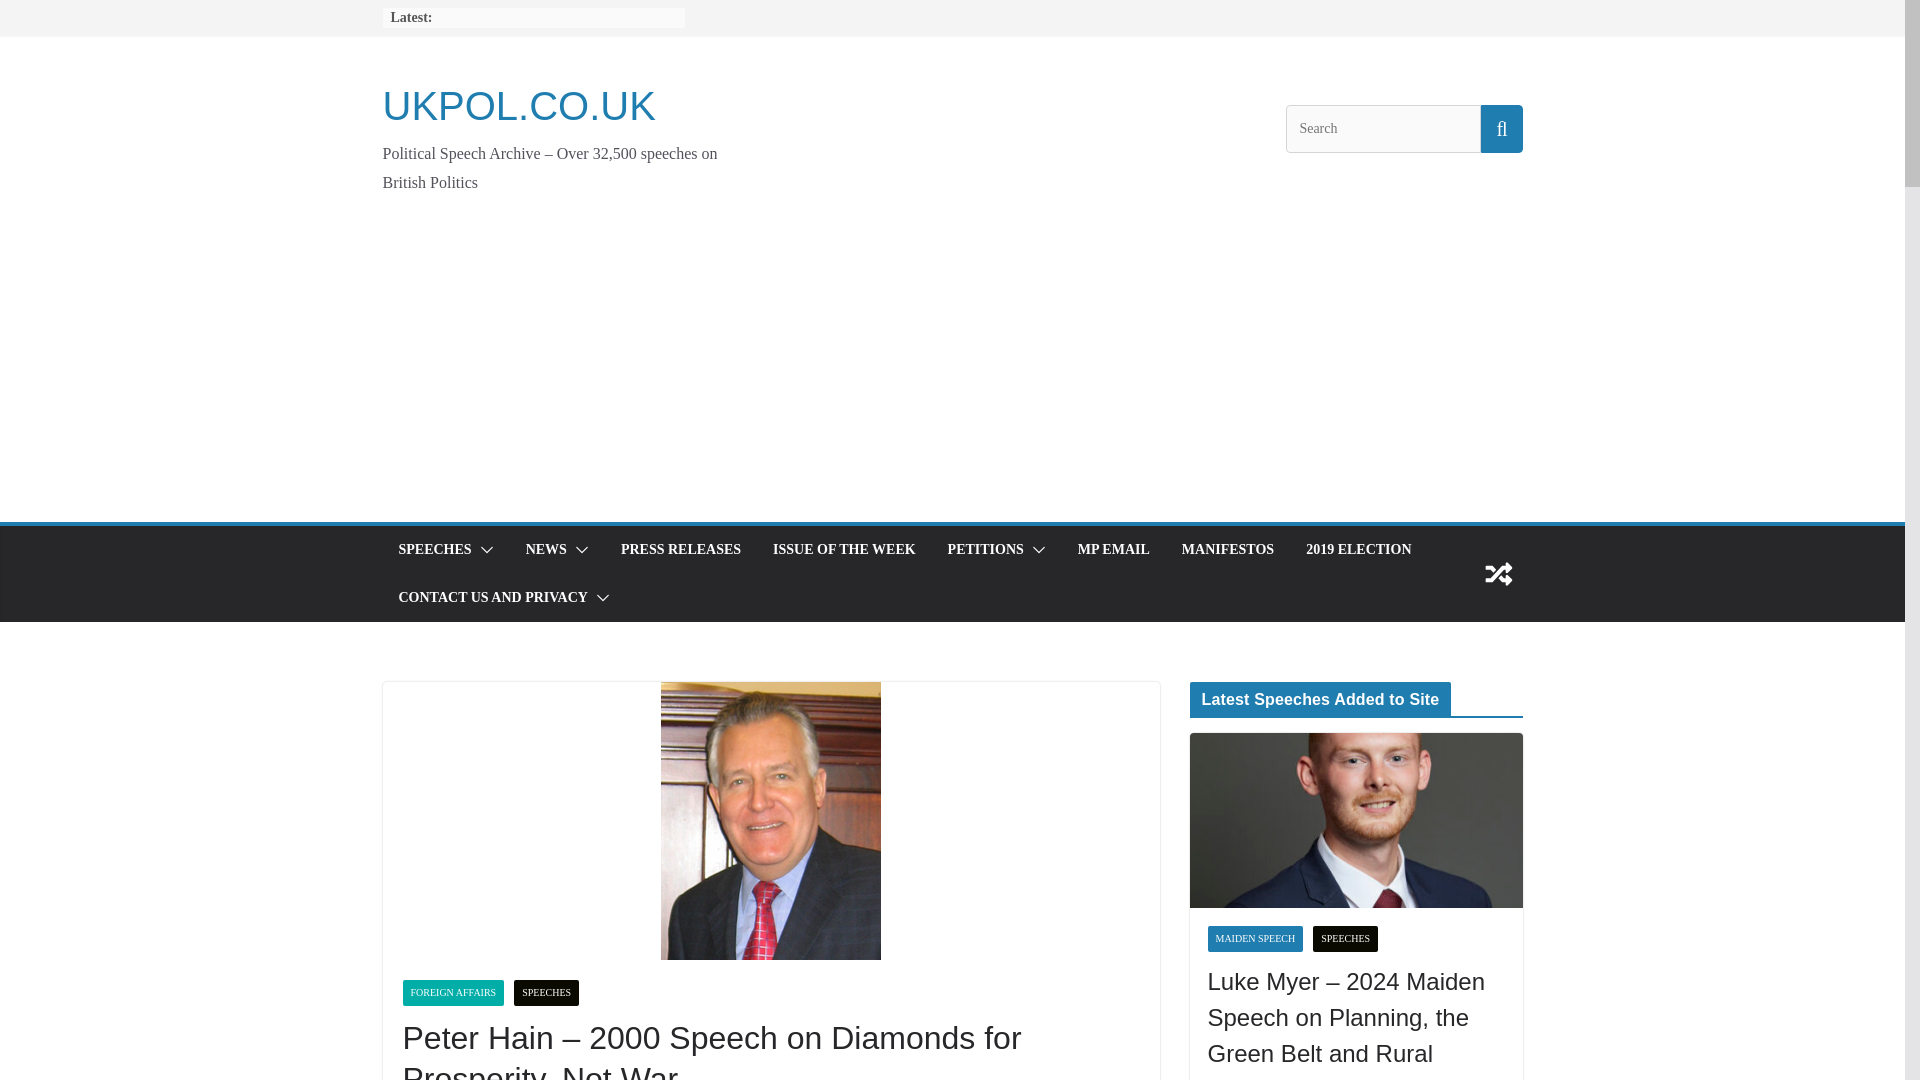  Describe the element at coordinates (1358, 549) in the screenshot. I see `2019 ELECTION` at that location.